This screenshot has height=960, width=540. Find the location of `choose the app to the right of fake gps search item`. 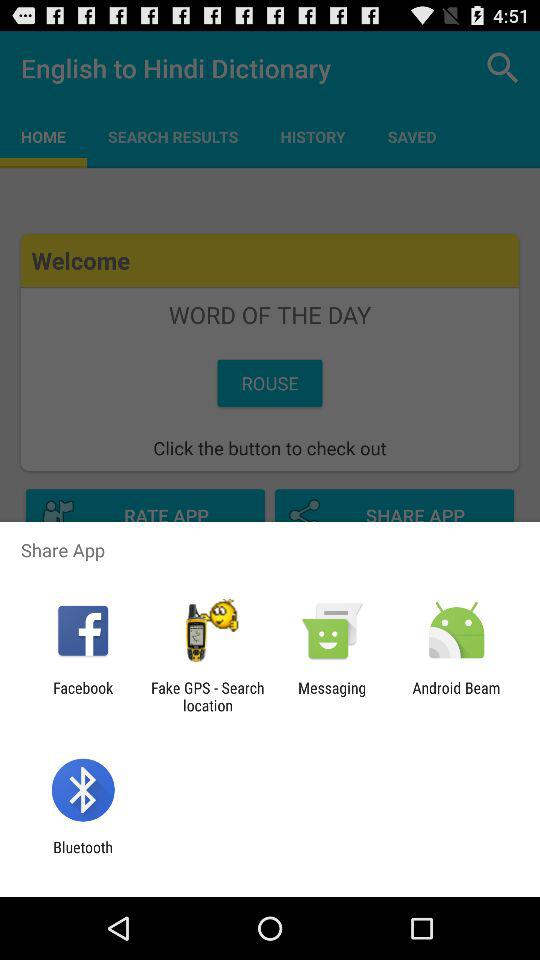

choose the app to the right of fake gps search item is located at coordinates (332, 696).